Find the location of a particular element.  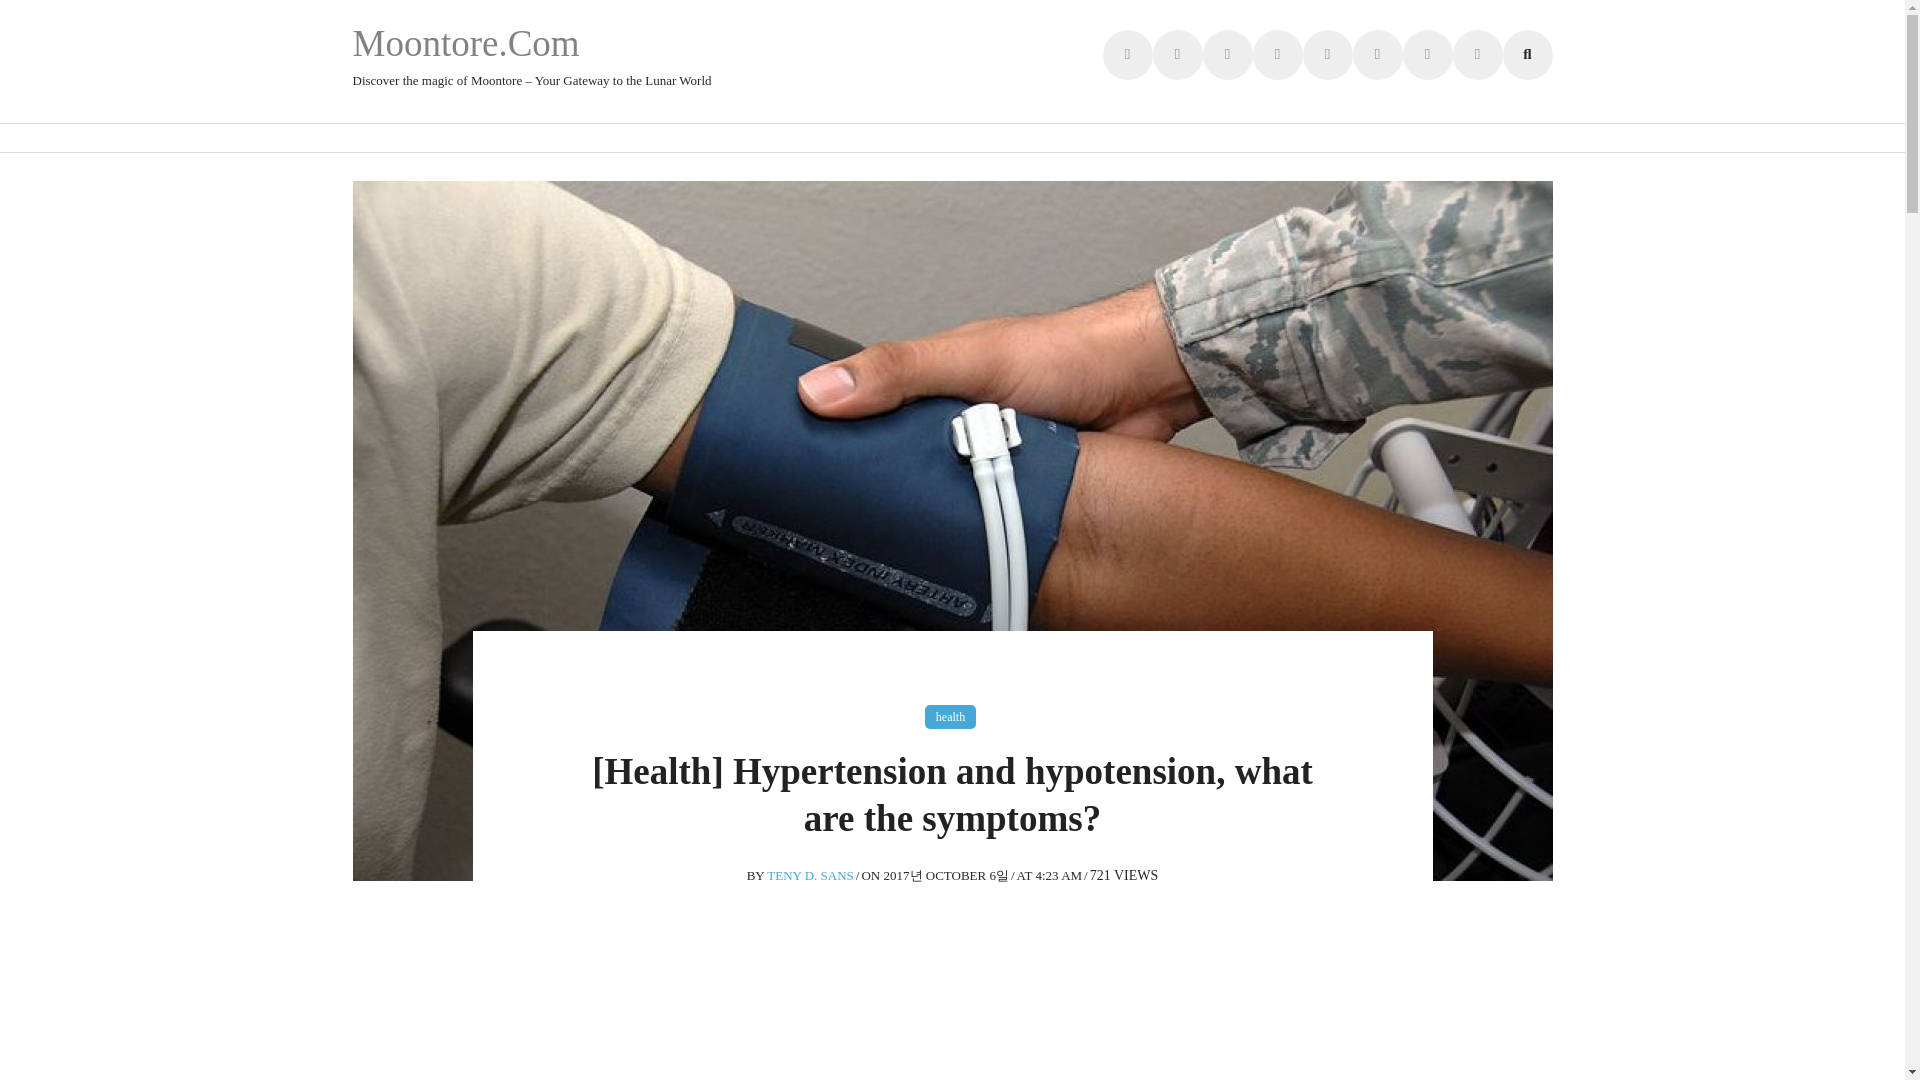

Posts by Teny D. Sans is located at coordinates (810, 876).